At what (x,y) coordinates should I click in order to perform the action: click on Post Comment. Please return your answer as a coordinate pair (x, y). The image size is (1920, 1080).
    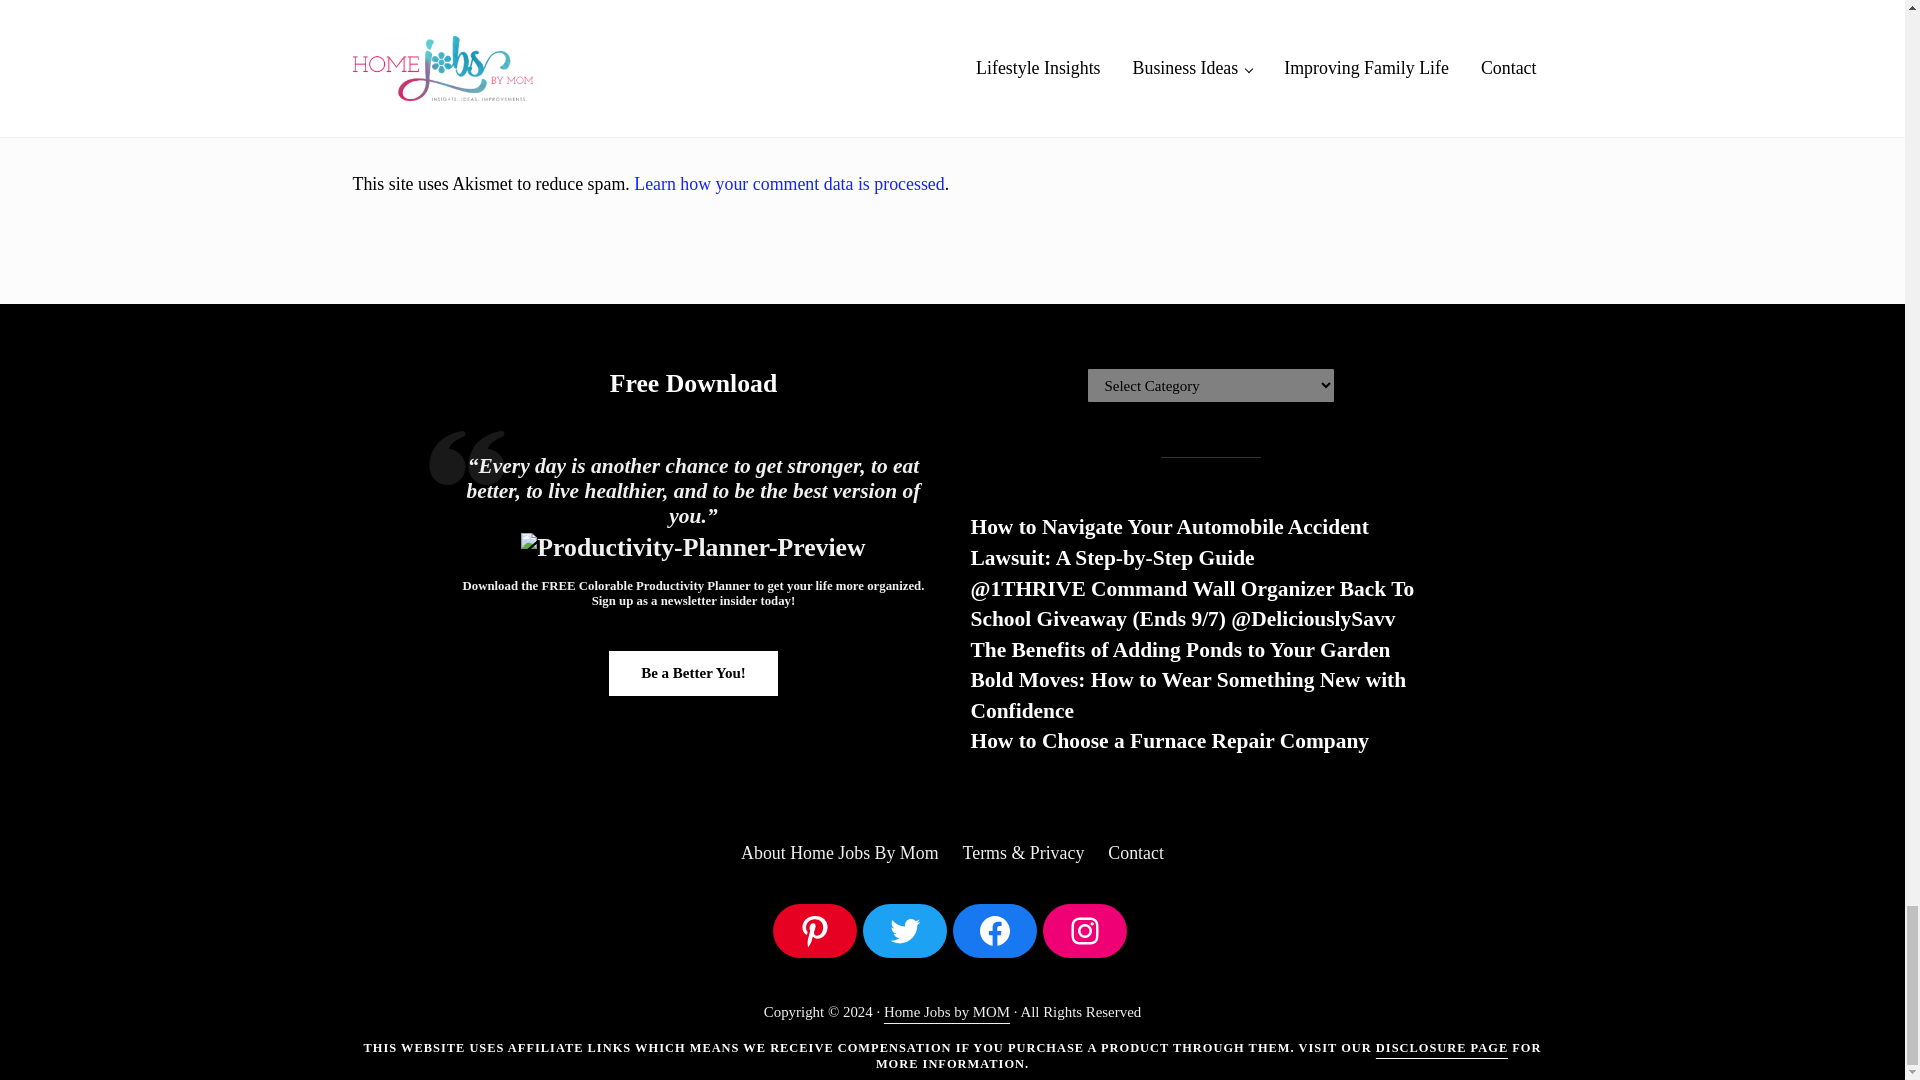
    Looking at the image, I should click on (428, 93).